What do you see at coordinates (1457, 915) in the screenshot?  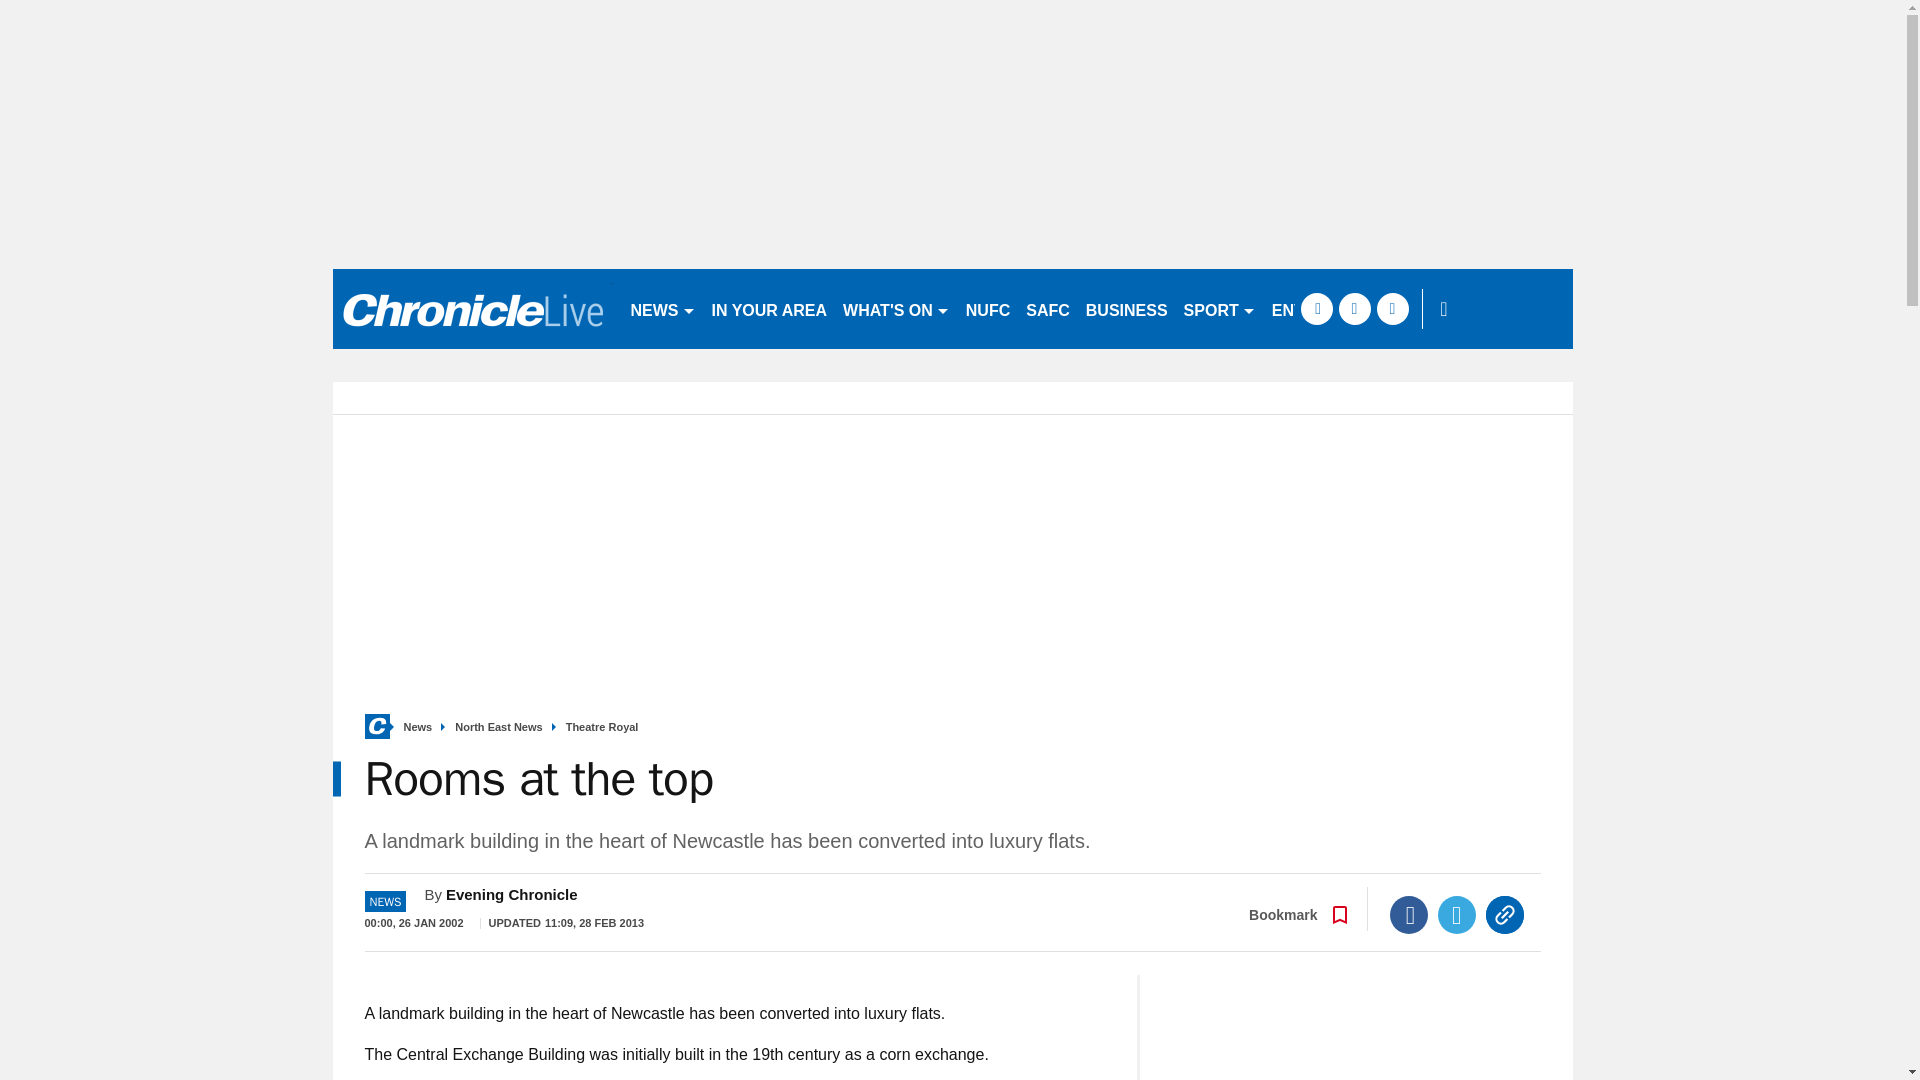 I see `Twitter` at bounding box center [1457, 915].